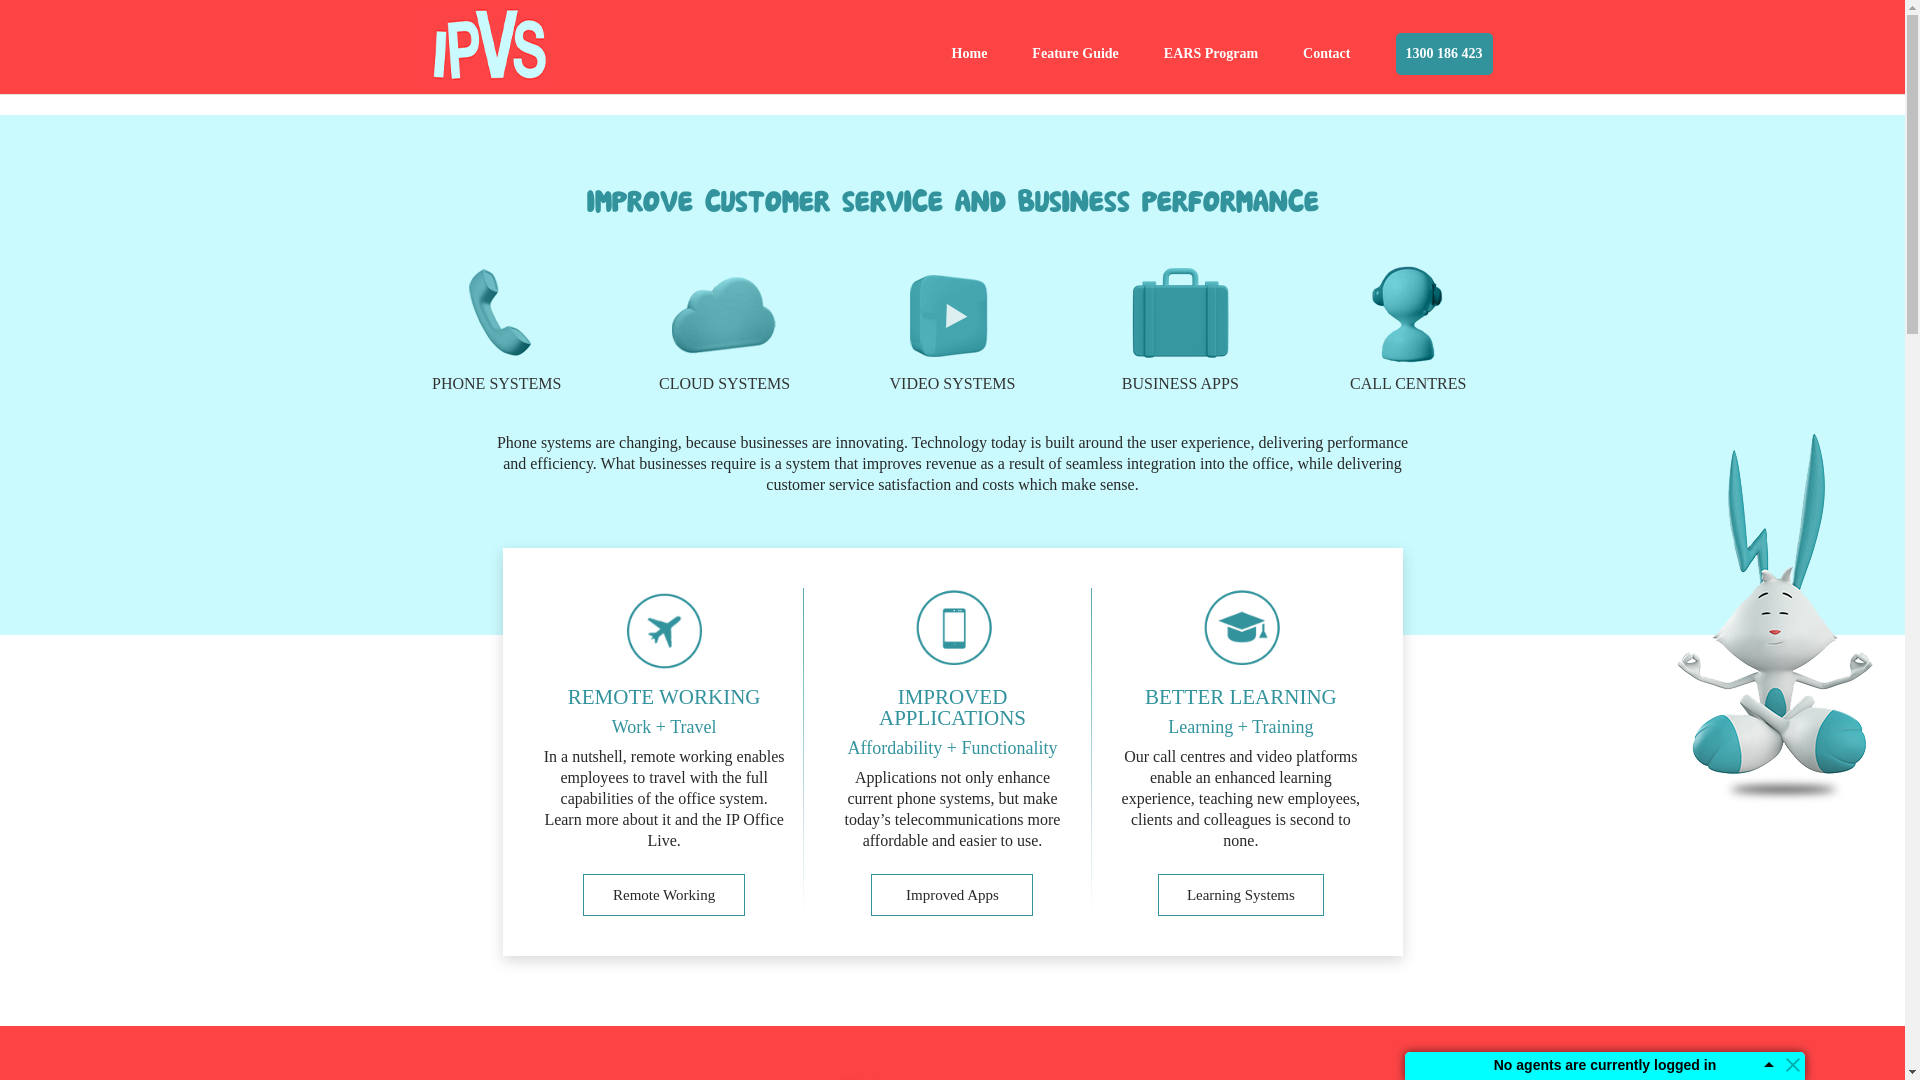  I want to click on Improved Apps, so click(952, 895).